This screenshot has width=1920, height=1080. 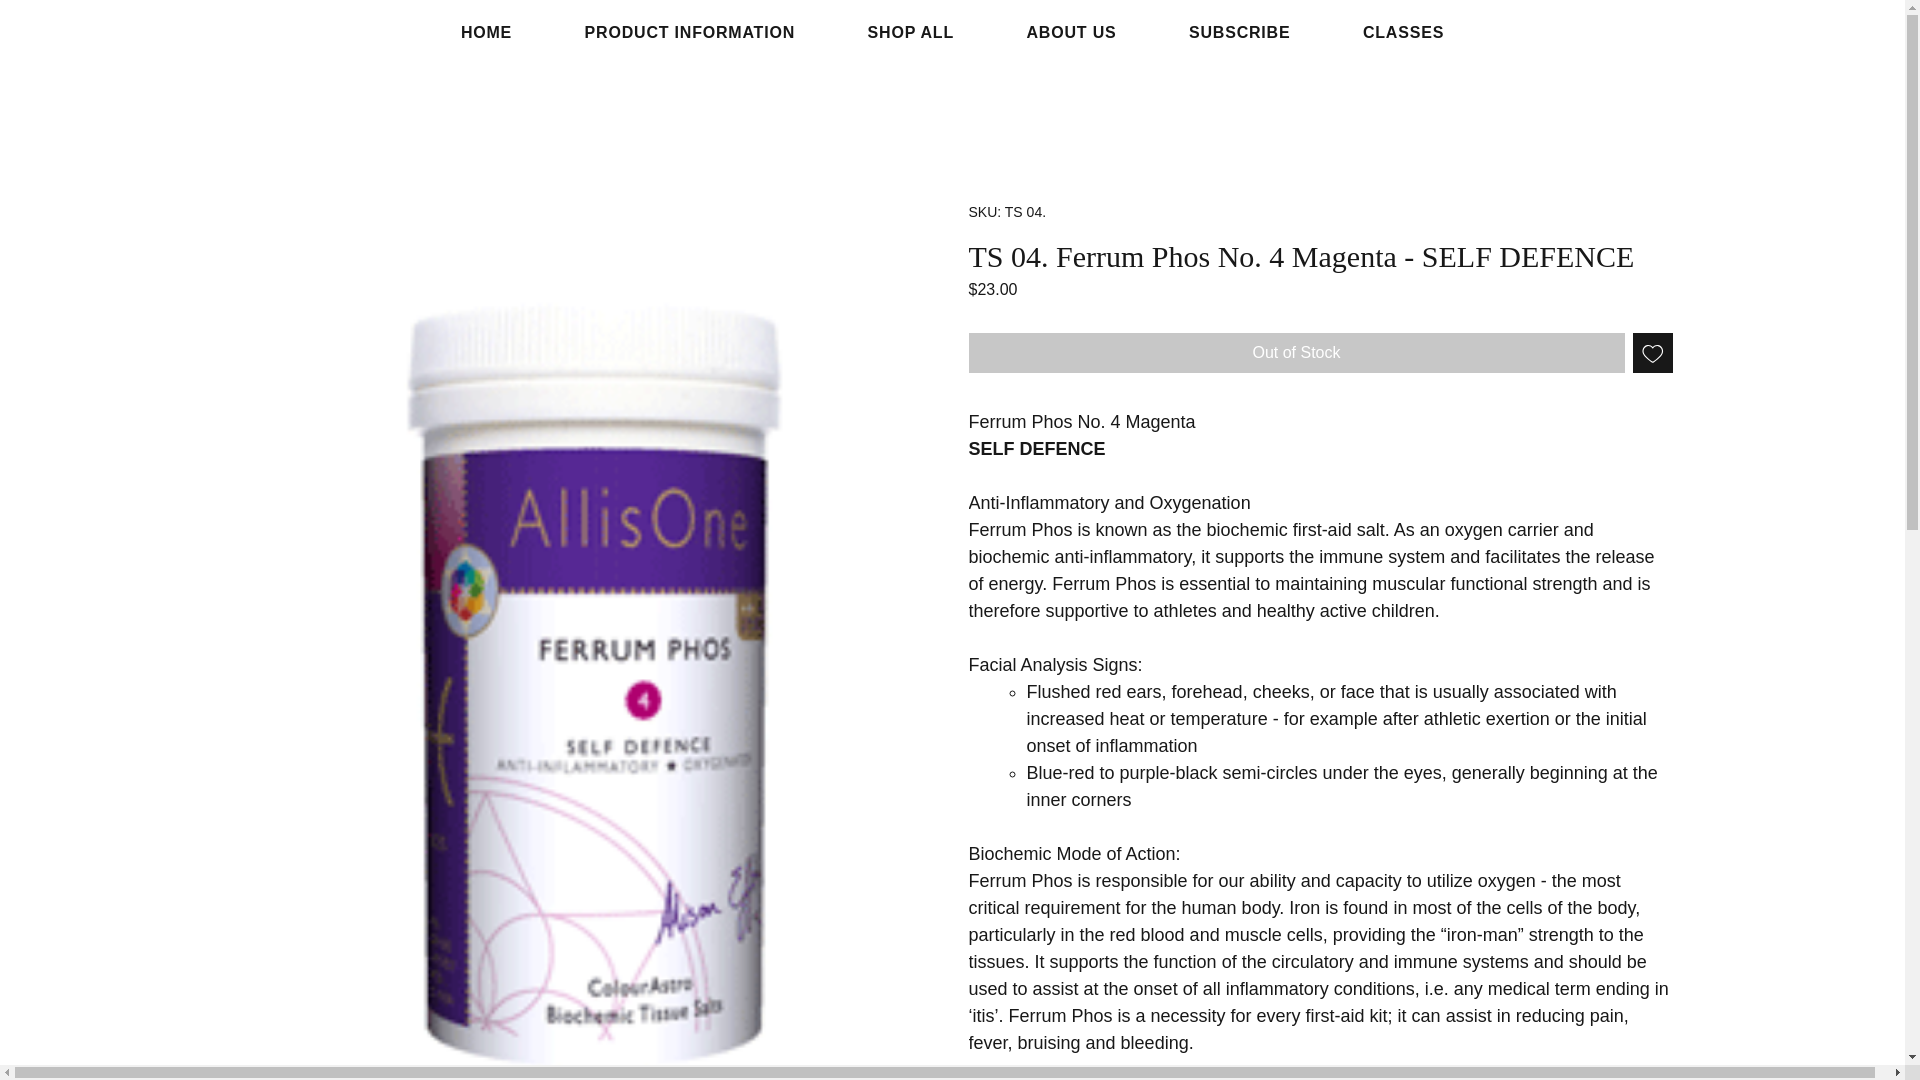 I want to click on SUBSCRIBE, so click(x=1240, y=32).